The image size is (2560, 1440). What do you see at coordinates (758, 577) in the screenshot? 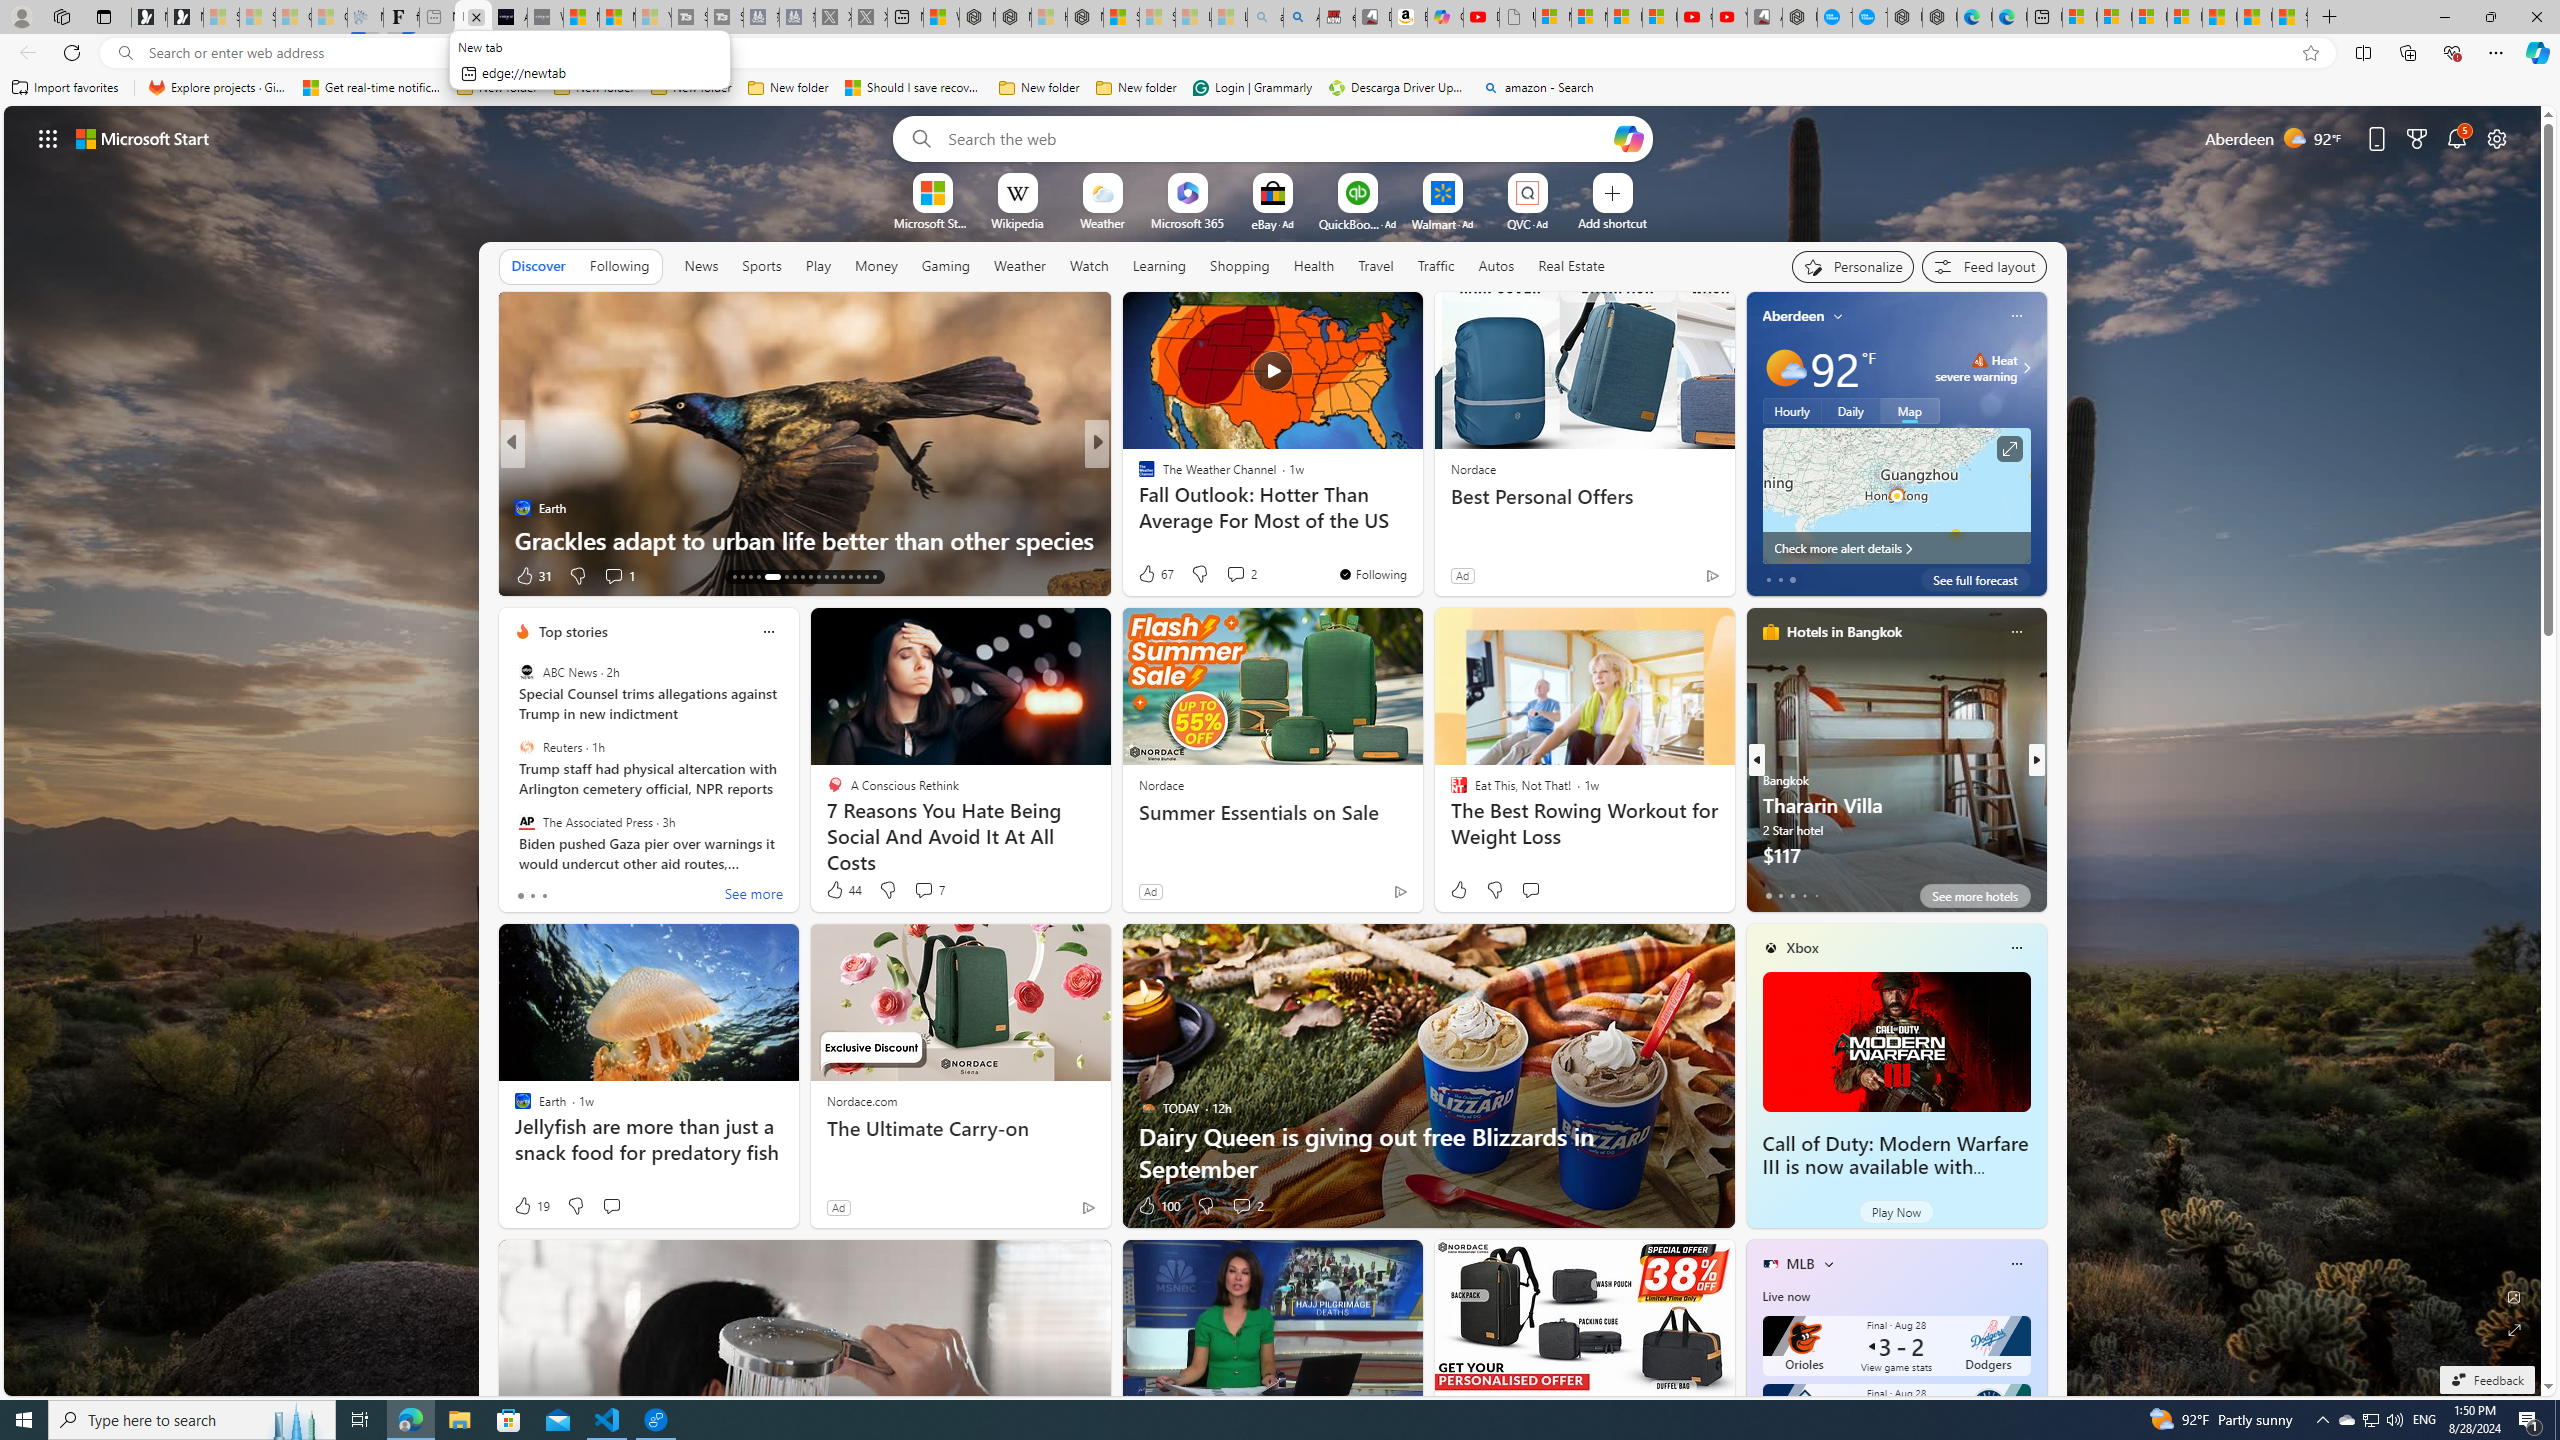
I see `AutomationID: tab-20` at bounding box center [758, 577].